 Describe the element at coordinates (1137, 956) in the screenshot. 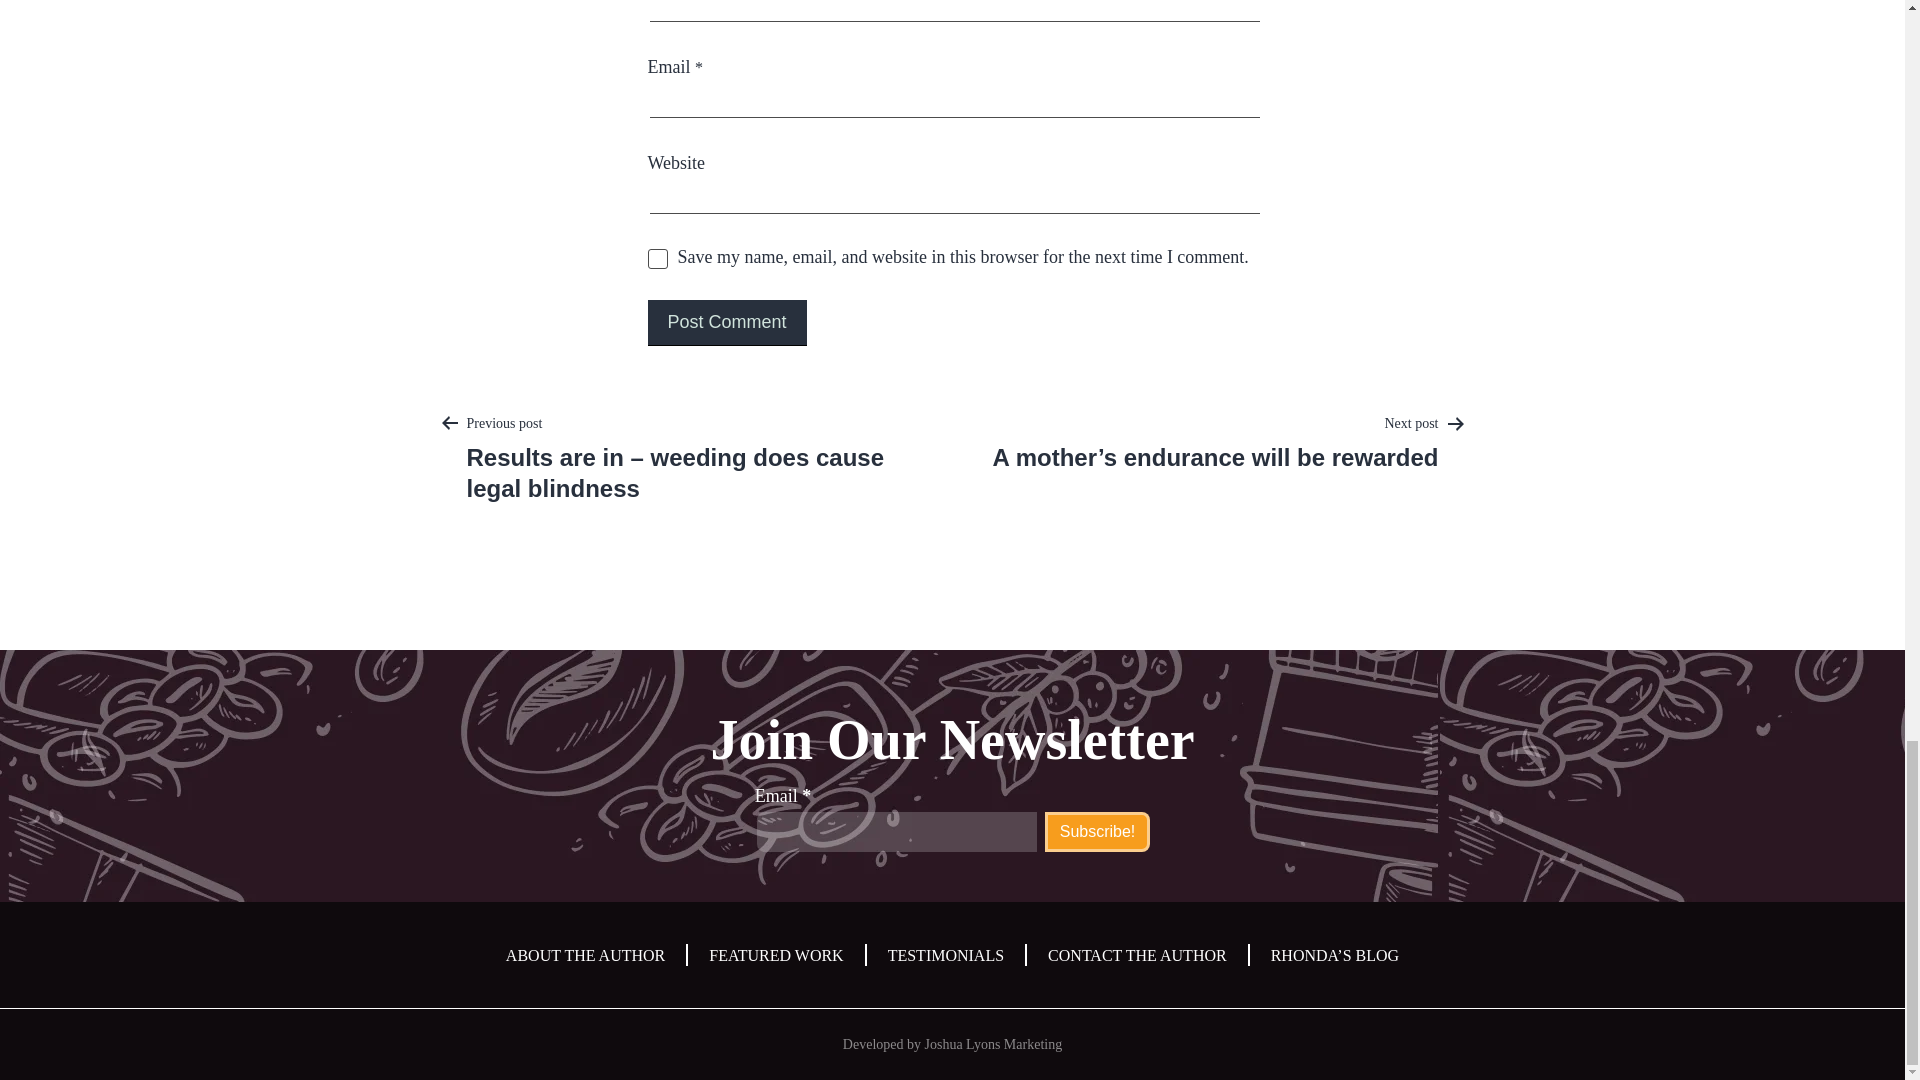

I see `CONTACT THE AUTHOR` at that location.